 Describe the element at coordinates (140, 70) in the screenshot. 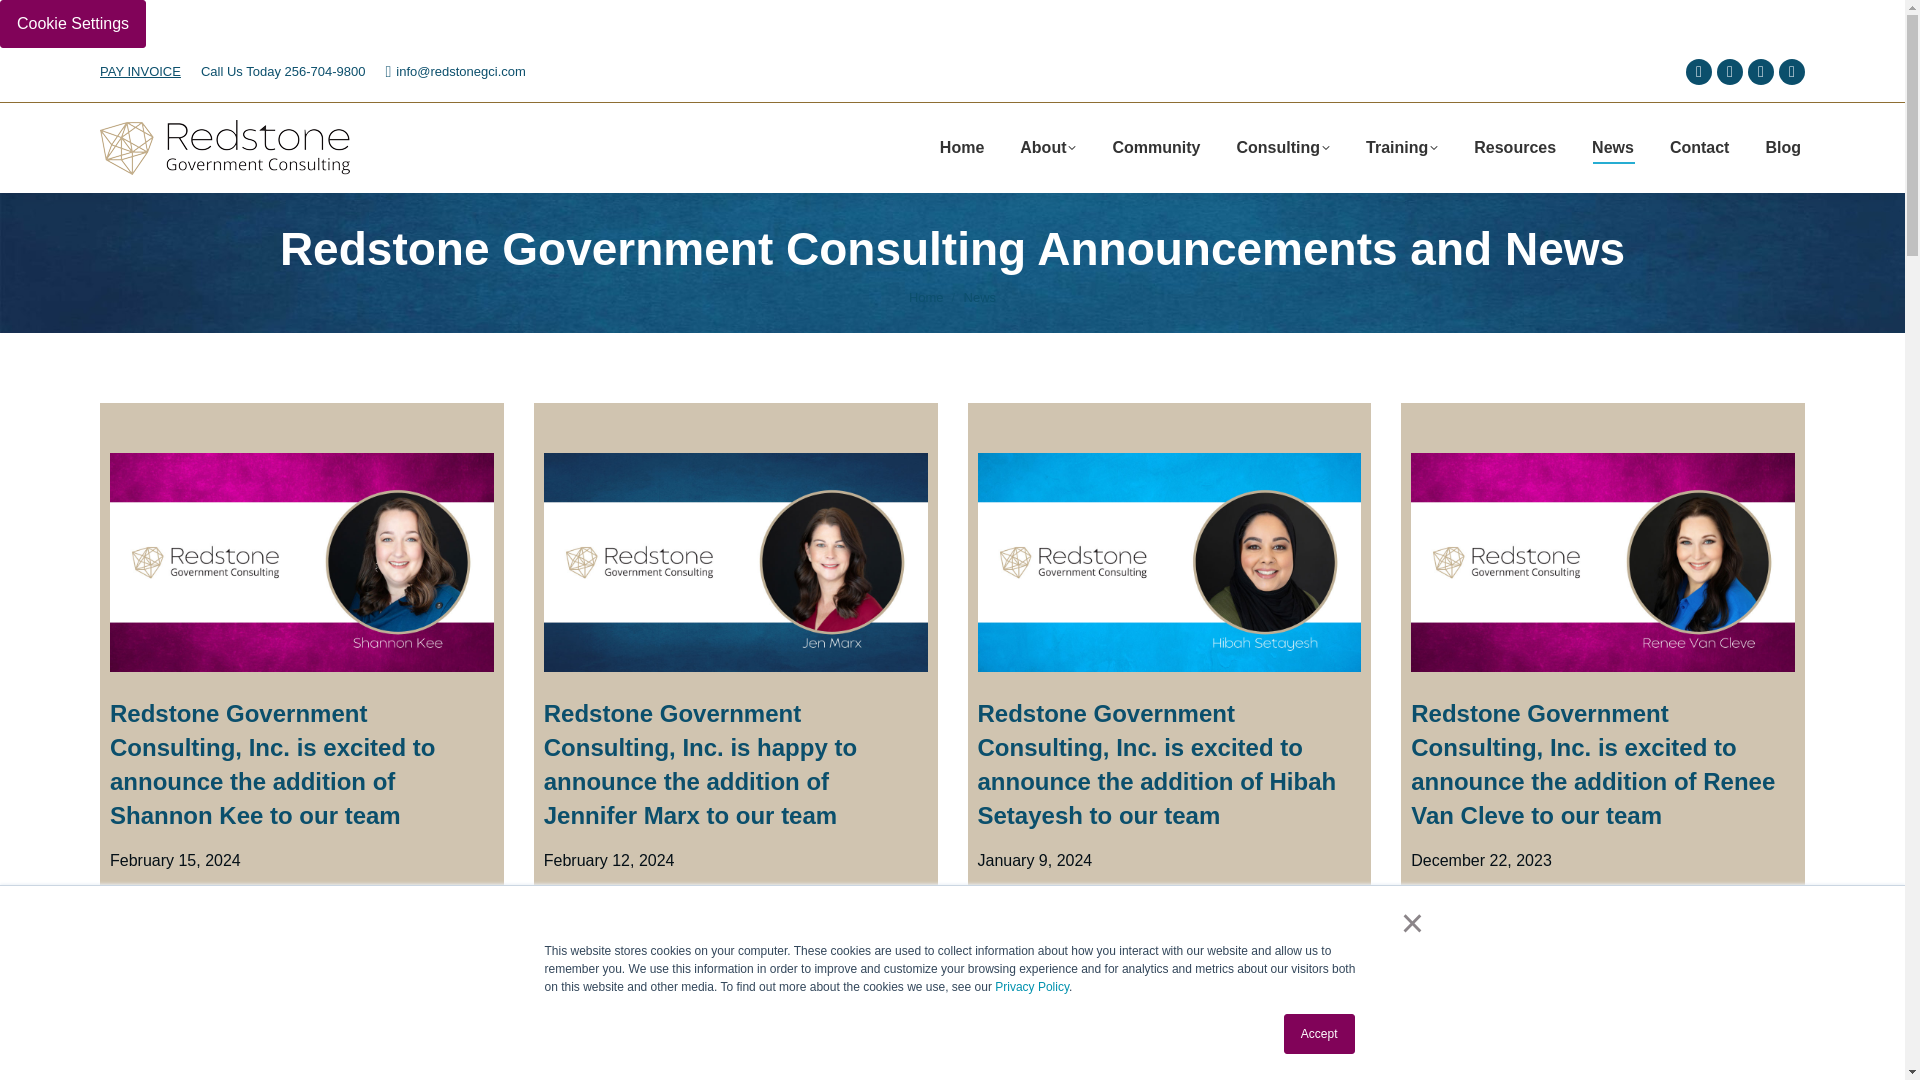

I see `PAY INVOICE` at that location.